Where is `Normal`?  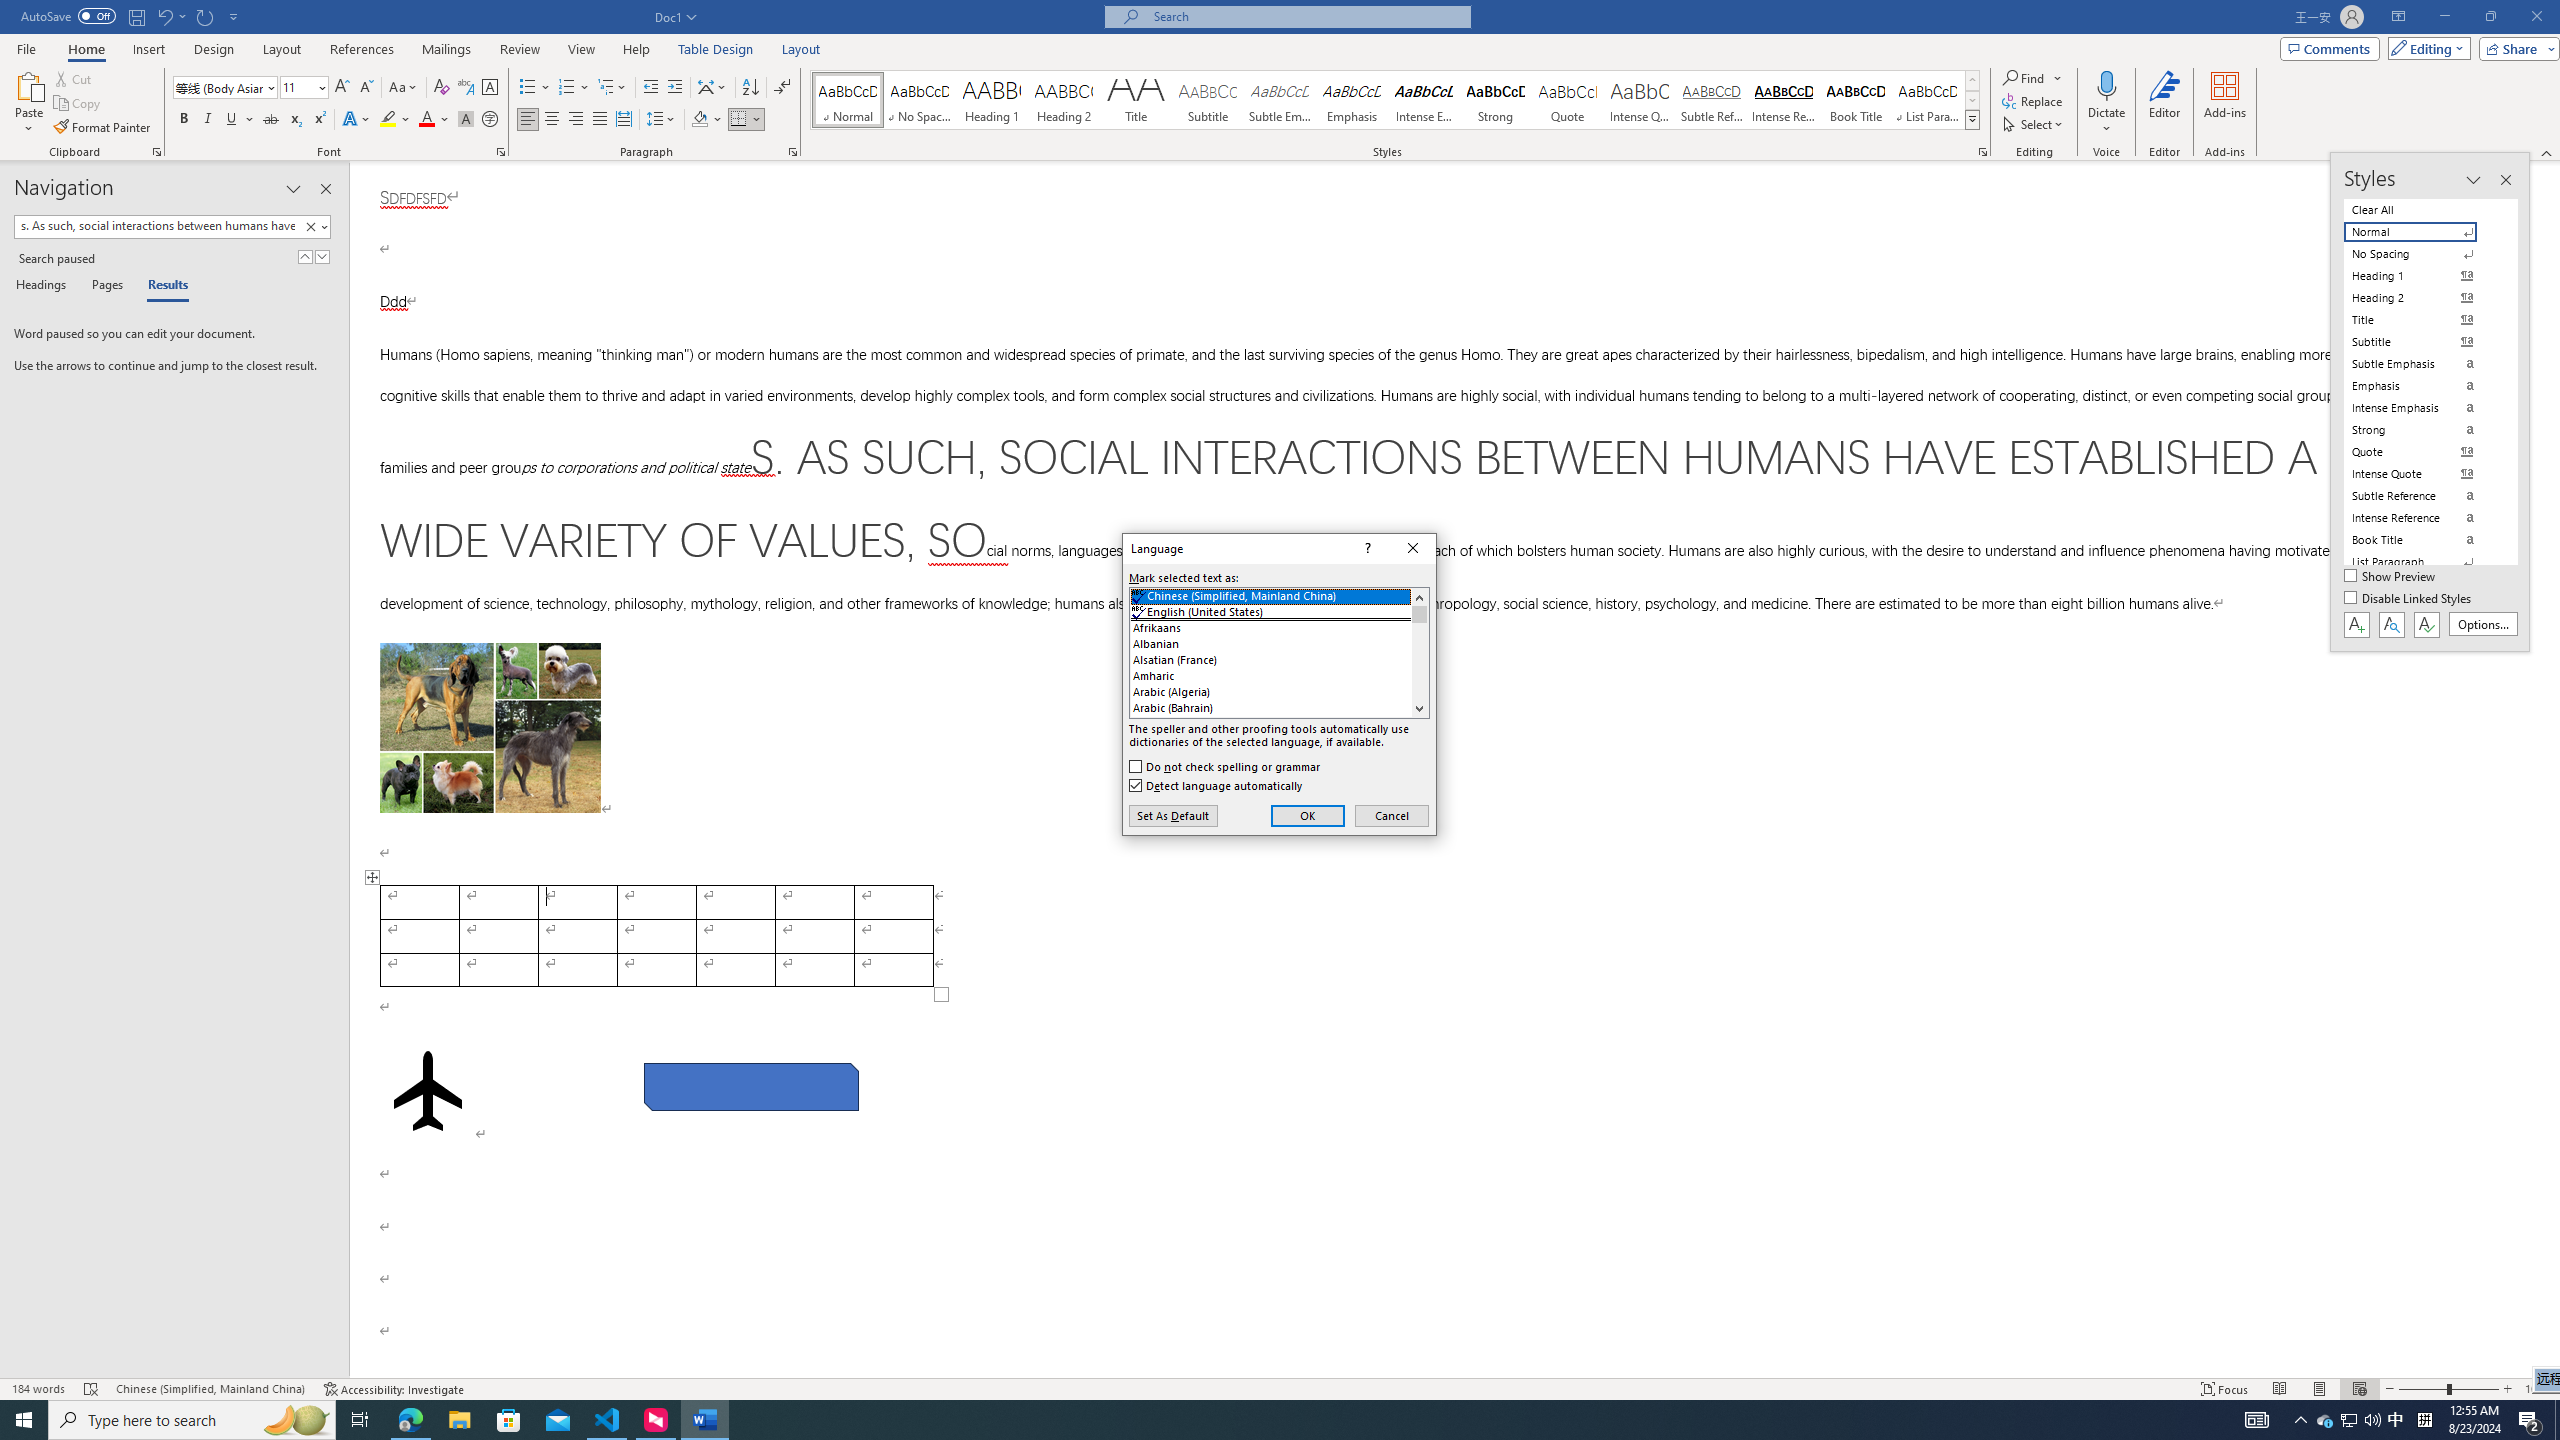
Normal is located at coordinates (2422, 232).